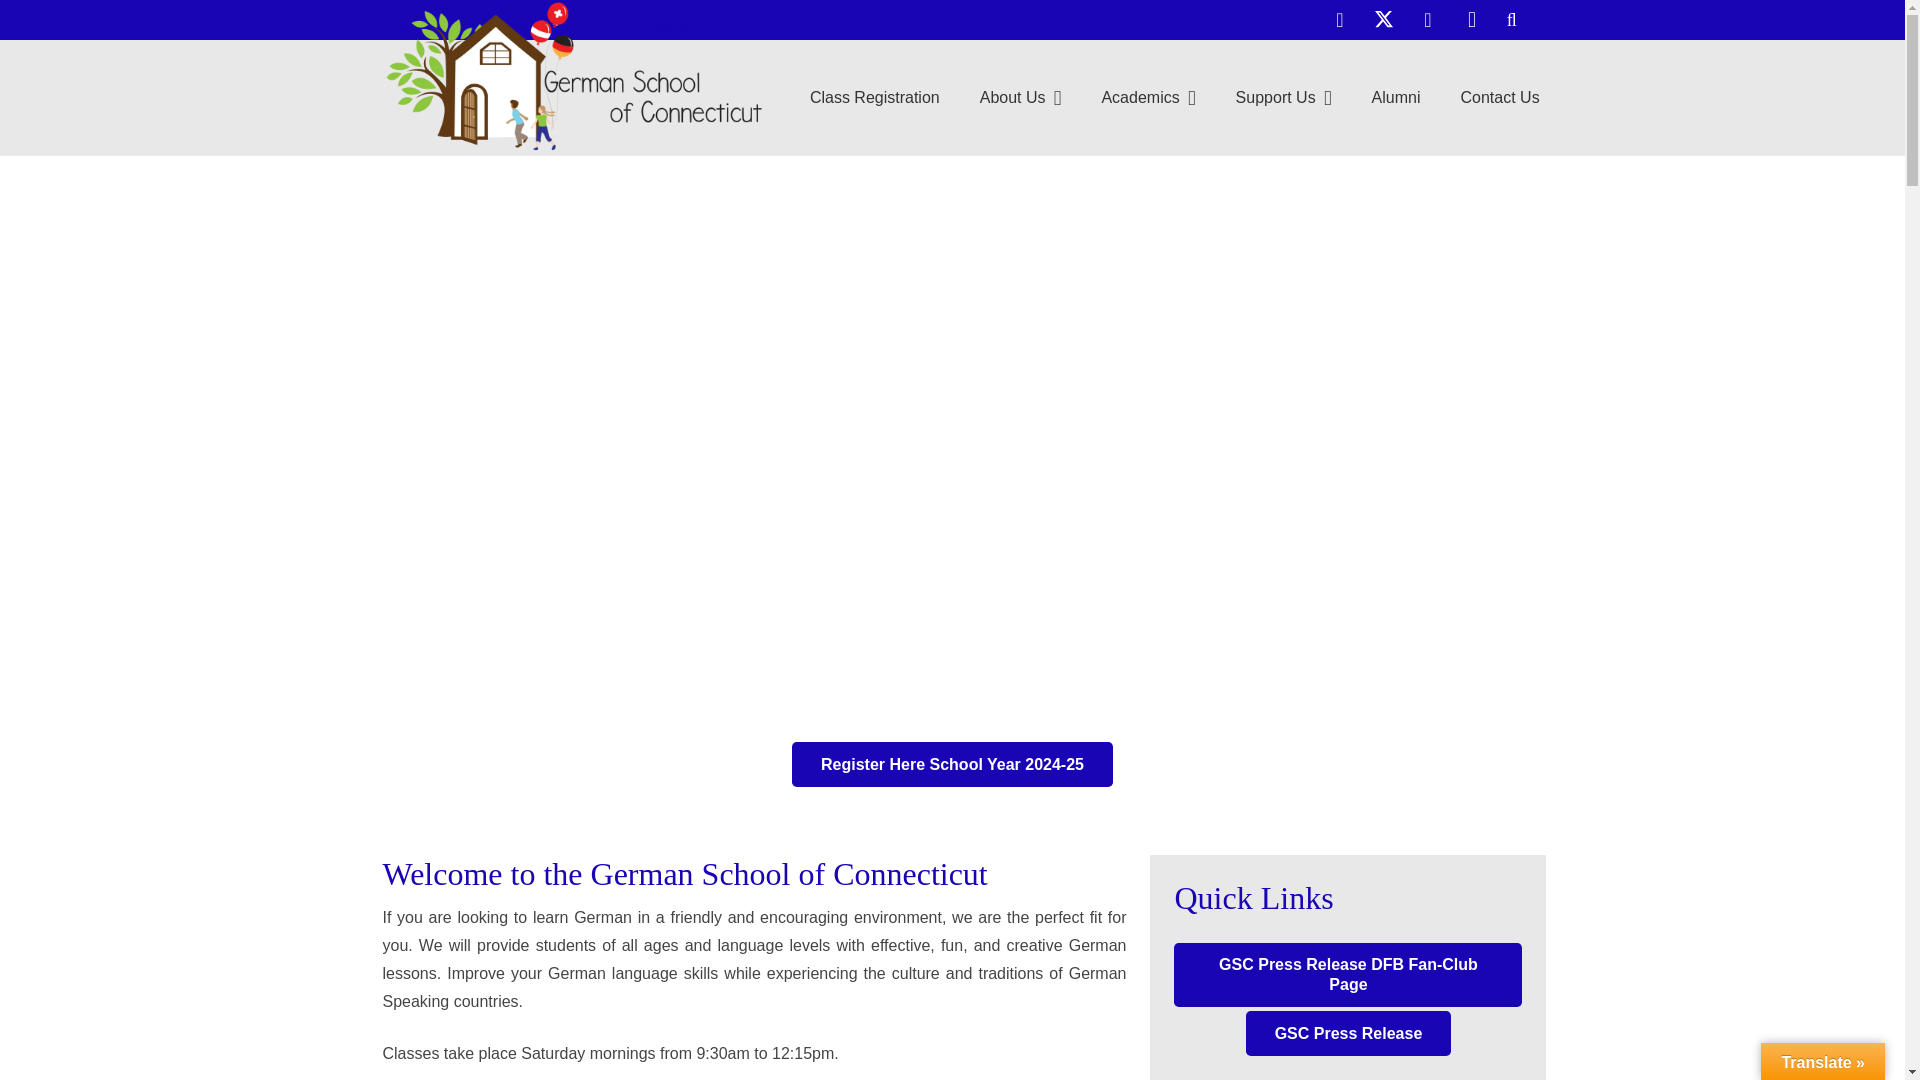  What do you see at coordinates (874, 97) in the screenshot?
I see `Class Registration` at bounding box center [874, 97].